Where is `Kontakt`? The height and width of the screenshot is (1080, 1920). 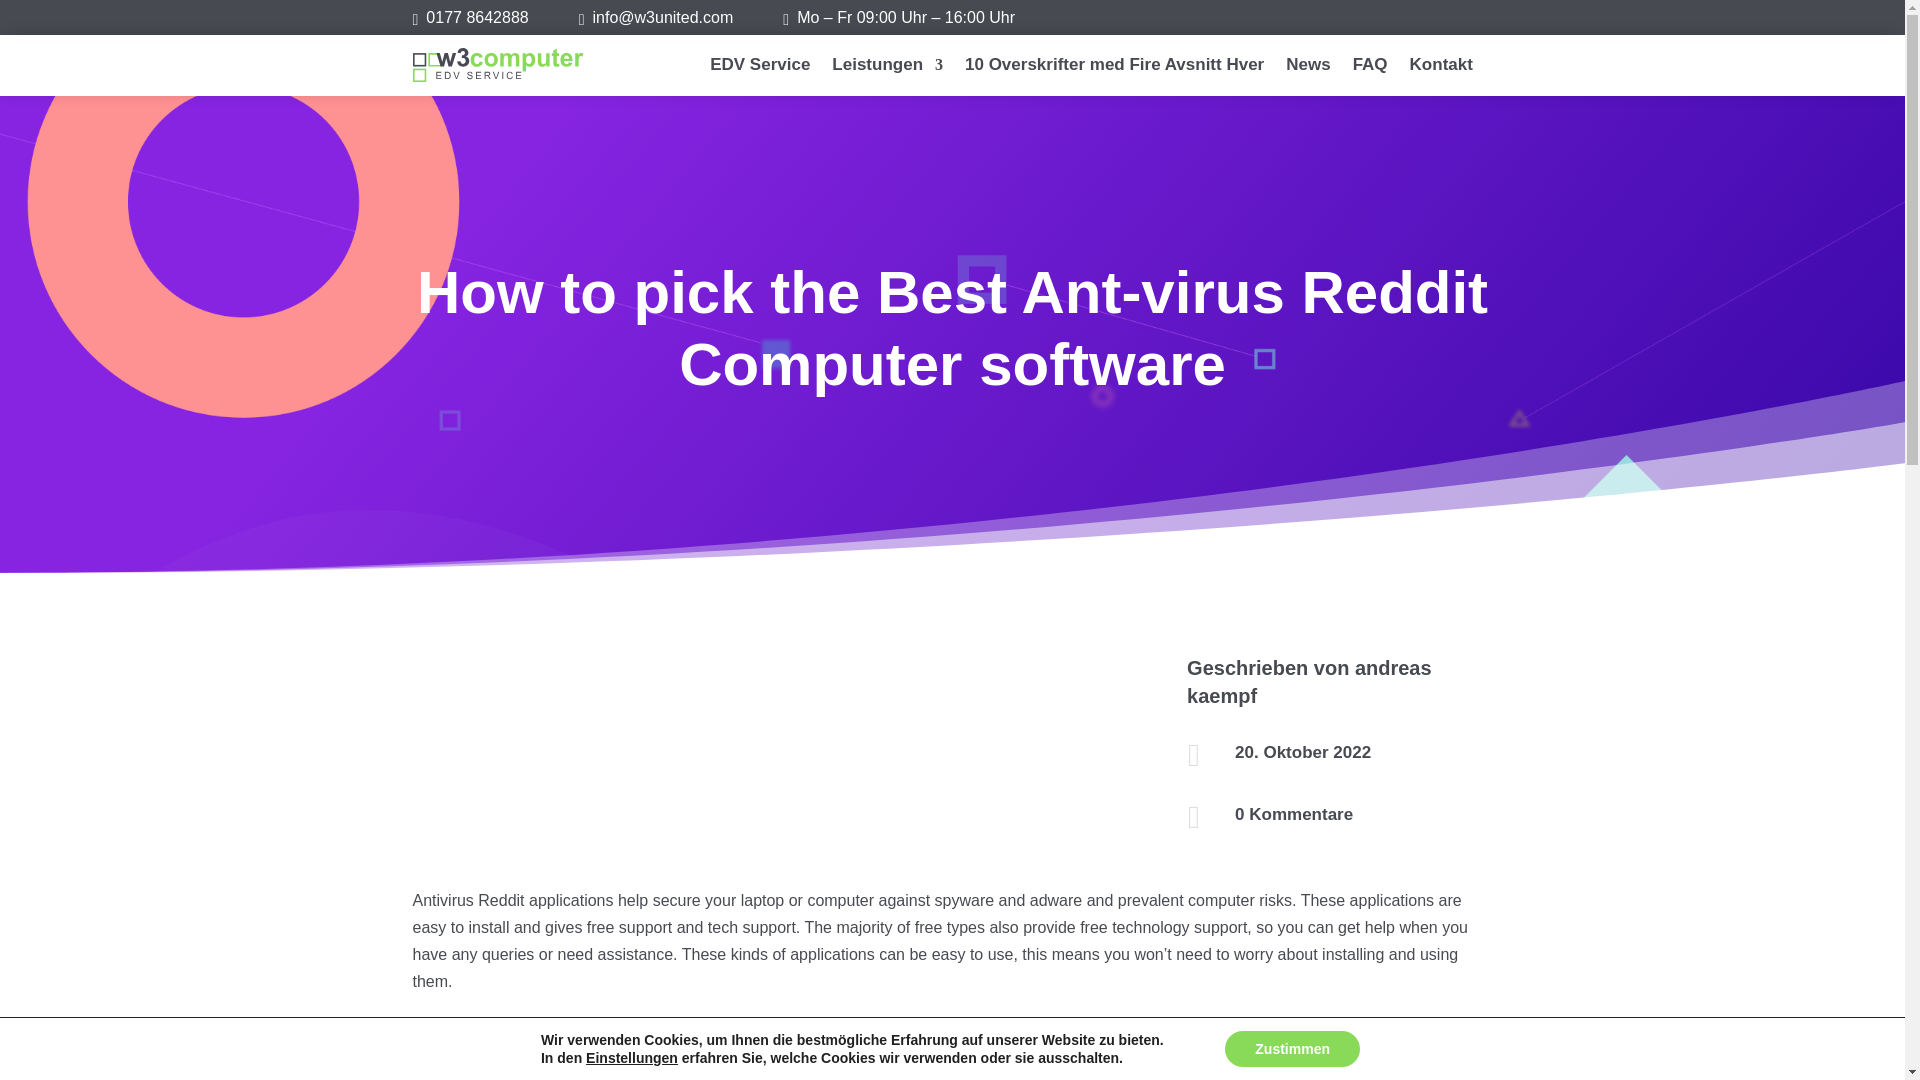
Kontakt is located at coordinates (1440, 68).